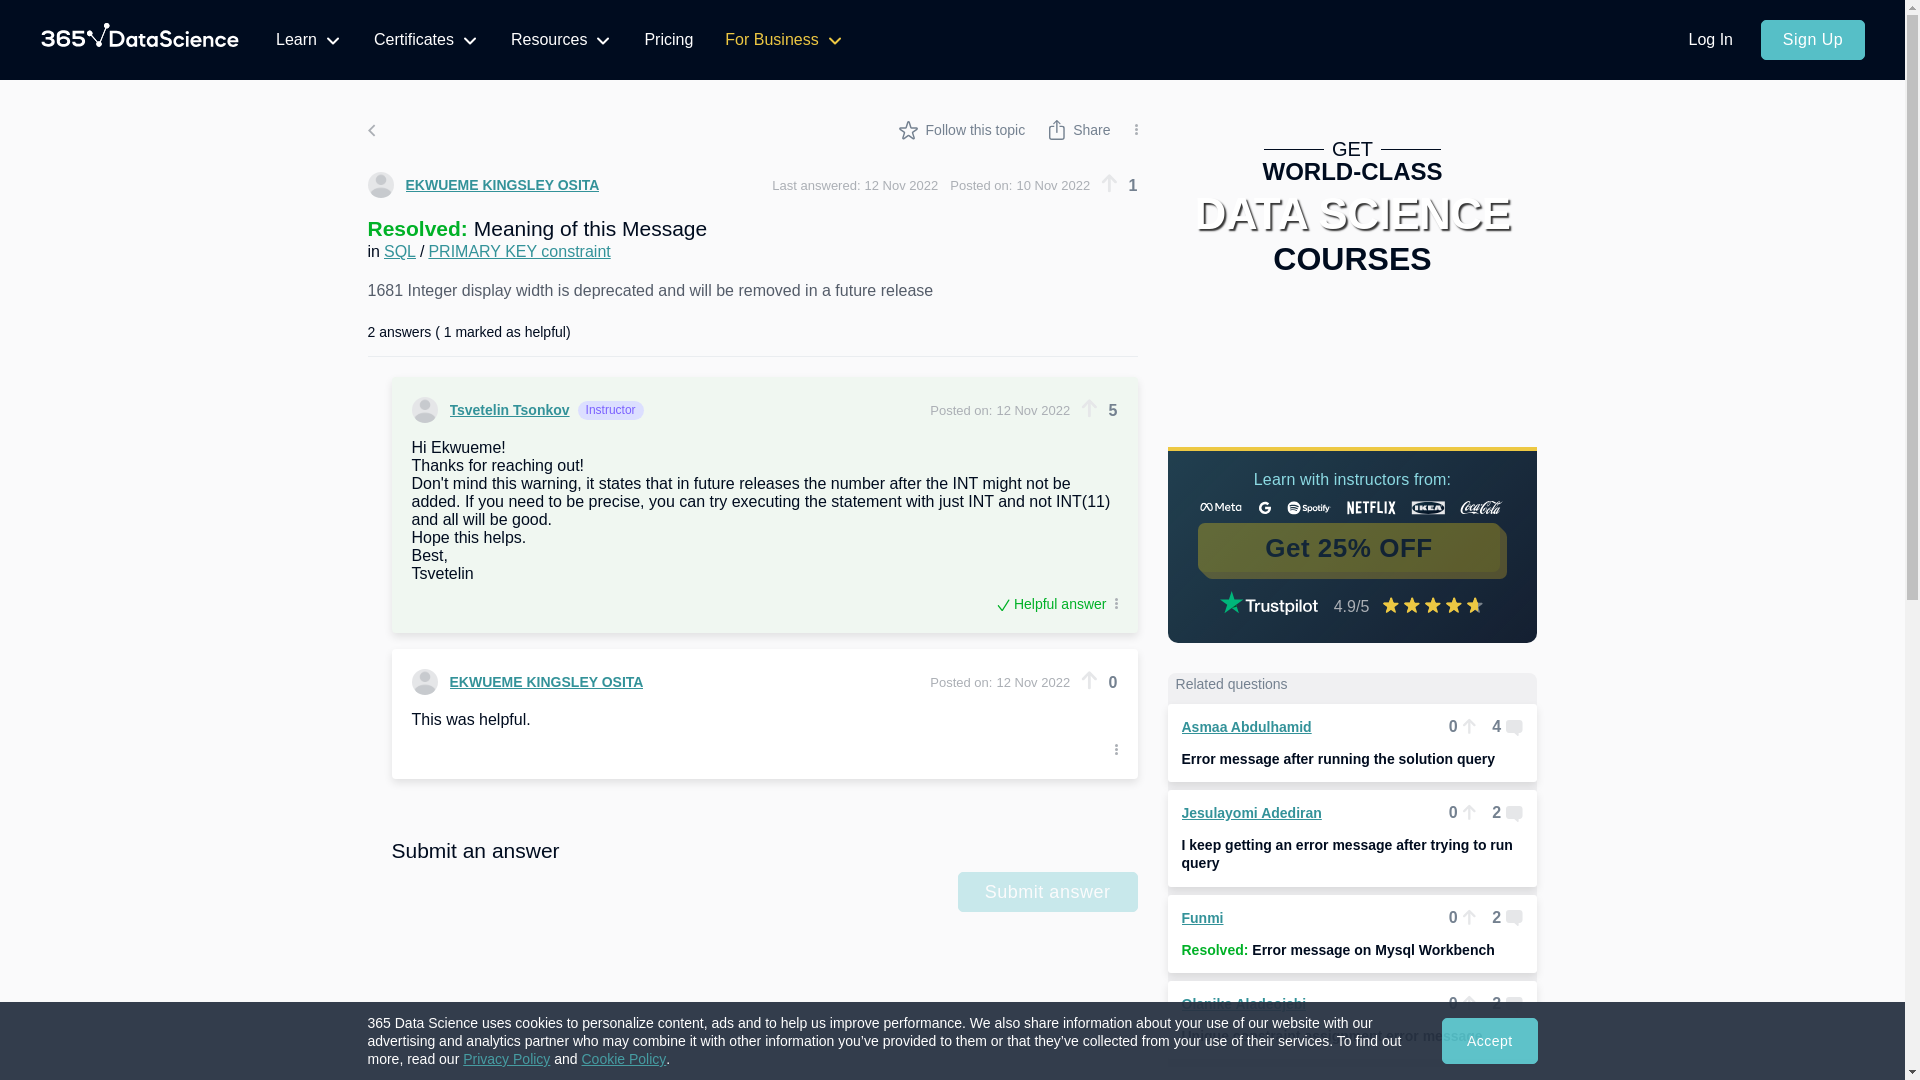 This screenshot has width=1920, height=1080. What do you see at coordinates (1812, 40) in the screenshot?
I see `Sign Up` at bounding box center [1812, 40].